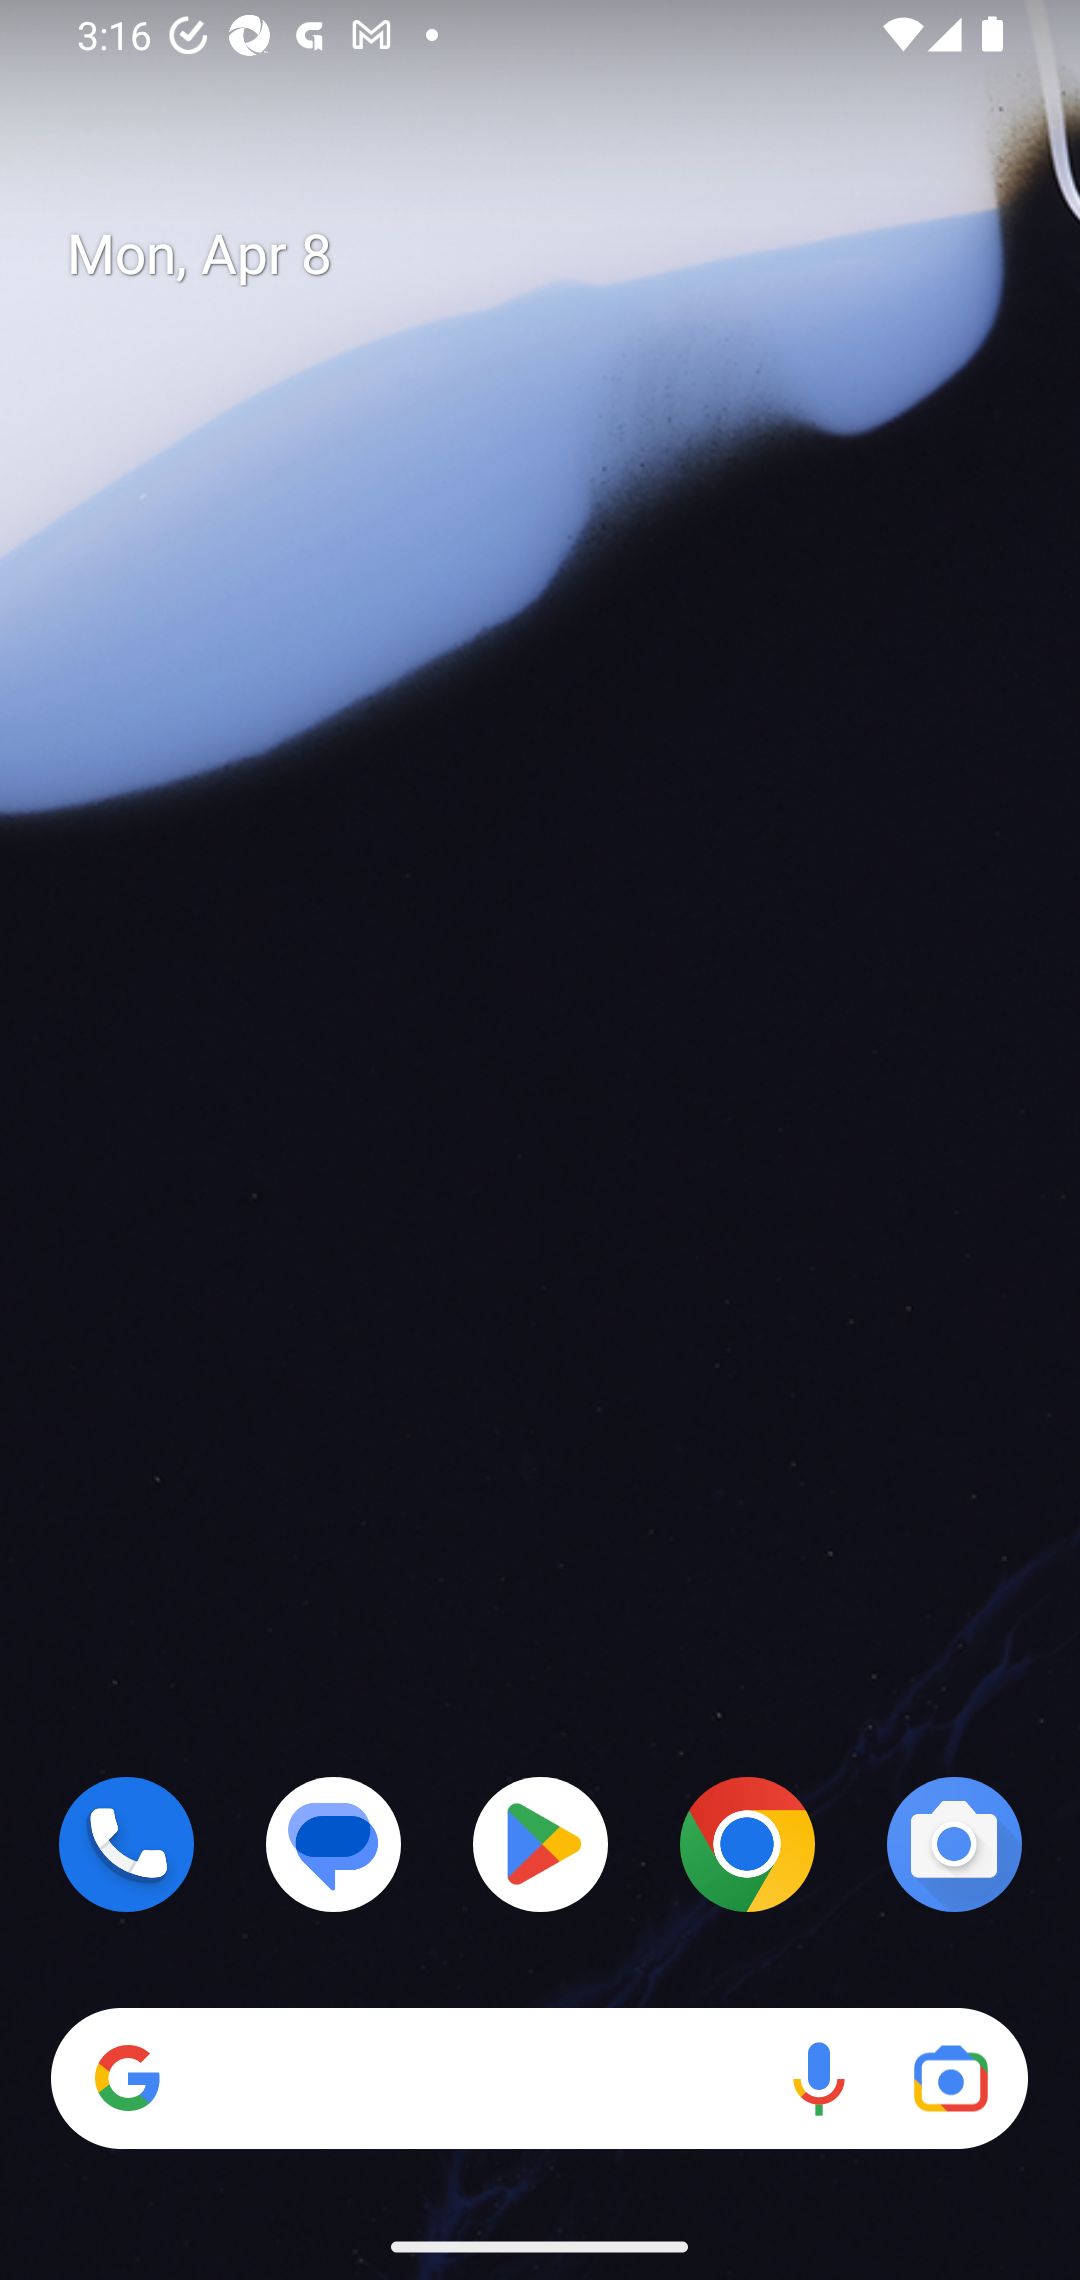  Describe the element at coordinates (334, 1844) in the screenshot. I see `Messages` at that location.